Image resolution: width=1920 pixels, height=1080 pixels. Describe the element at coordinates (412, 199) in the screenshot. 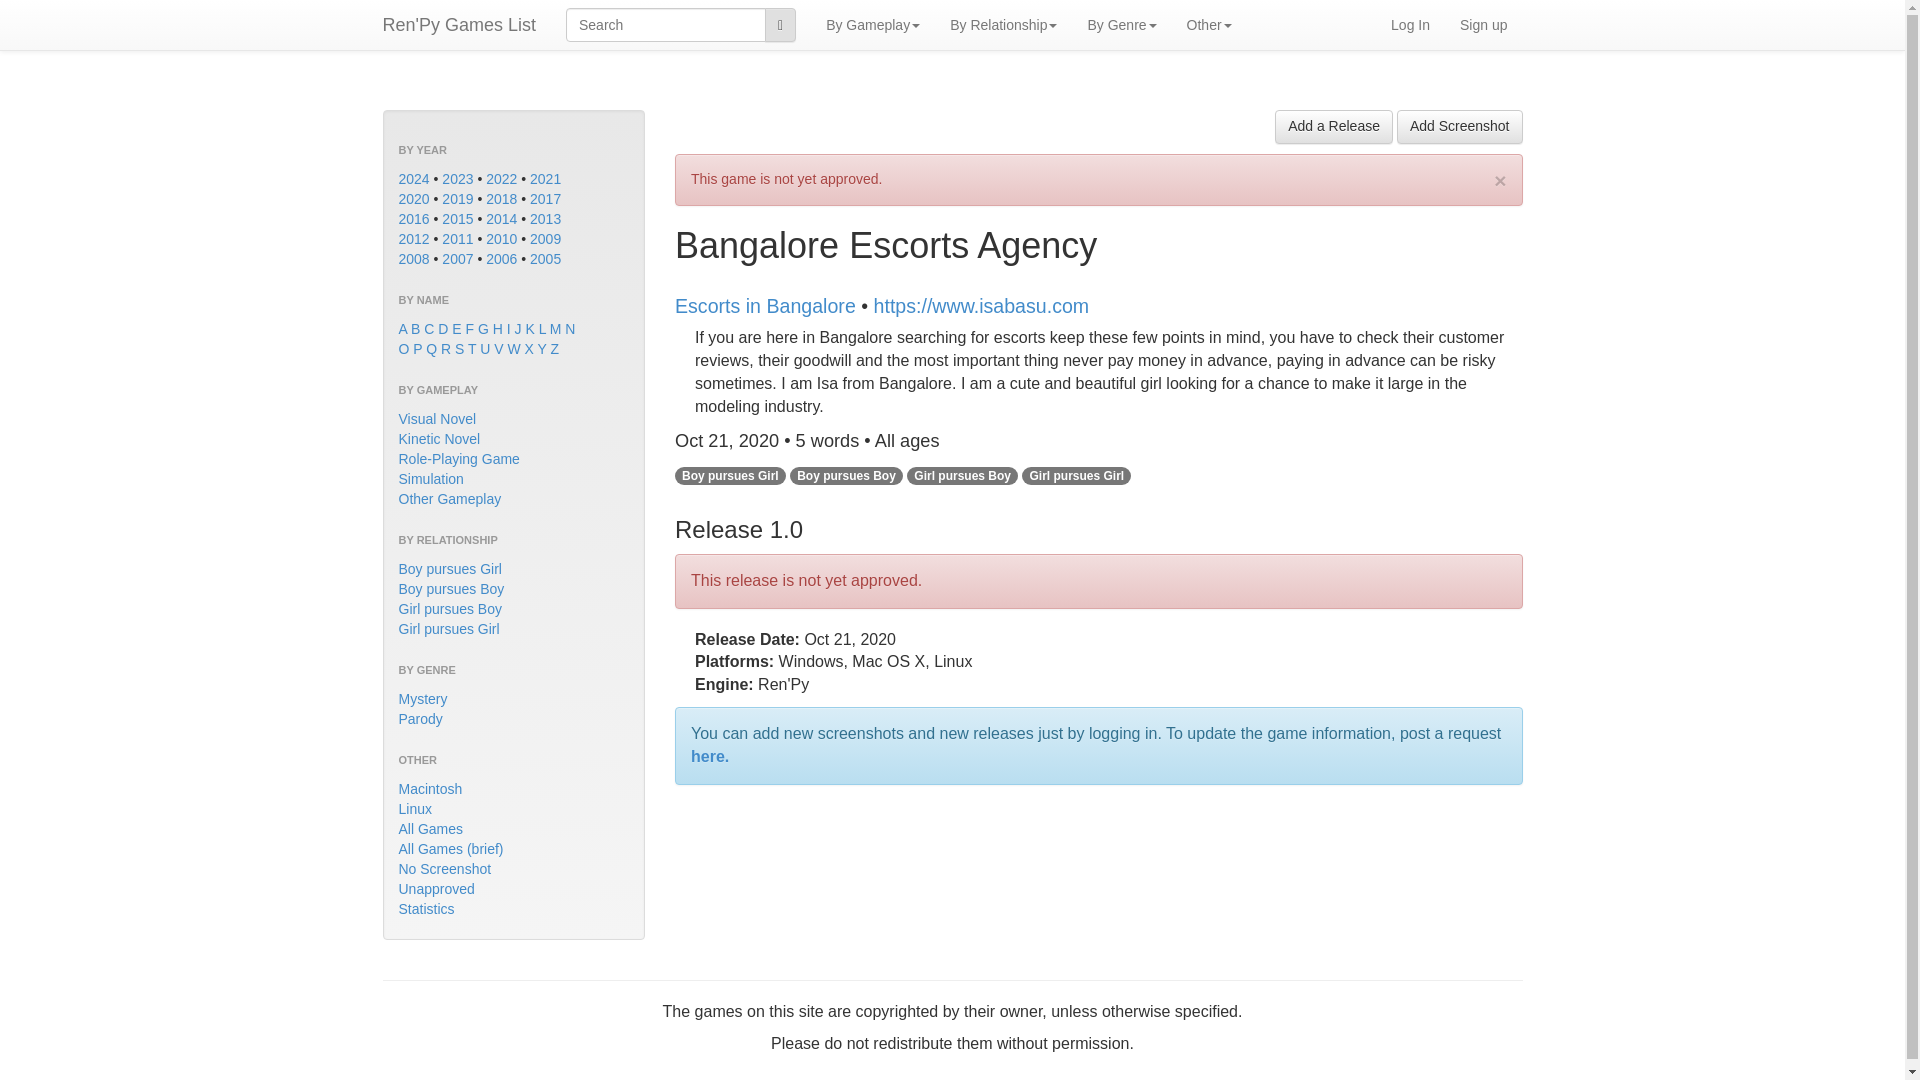

I see `2020` at that location.